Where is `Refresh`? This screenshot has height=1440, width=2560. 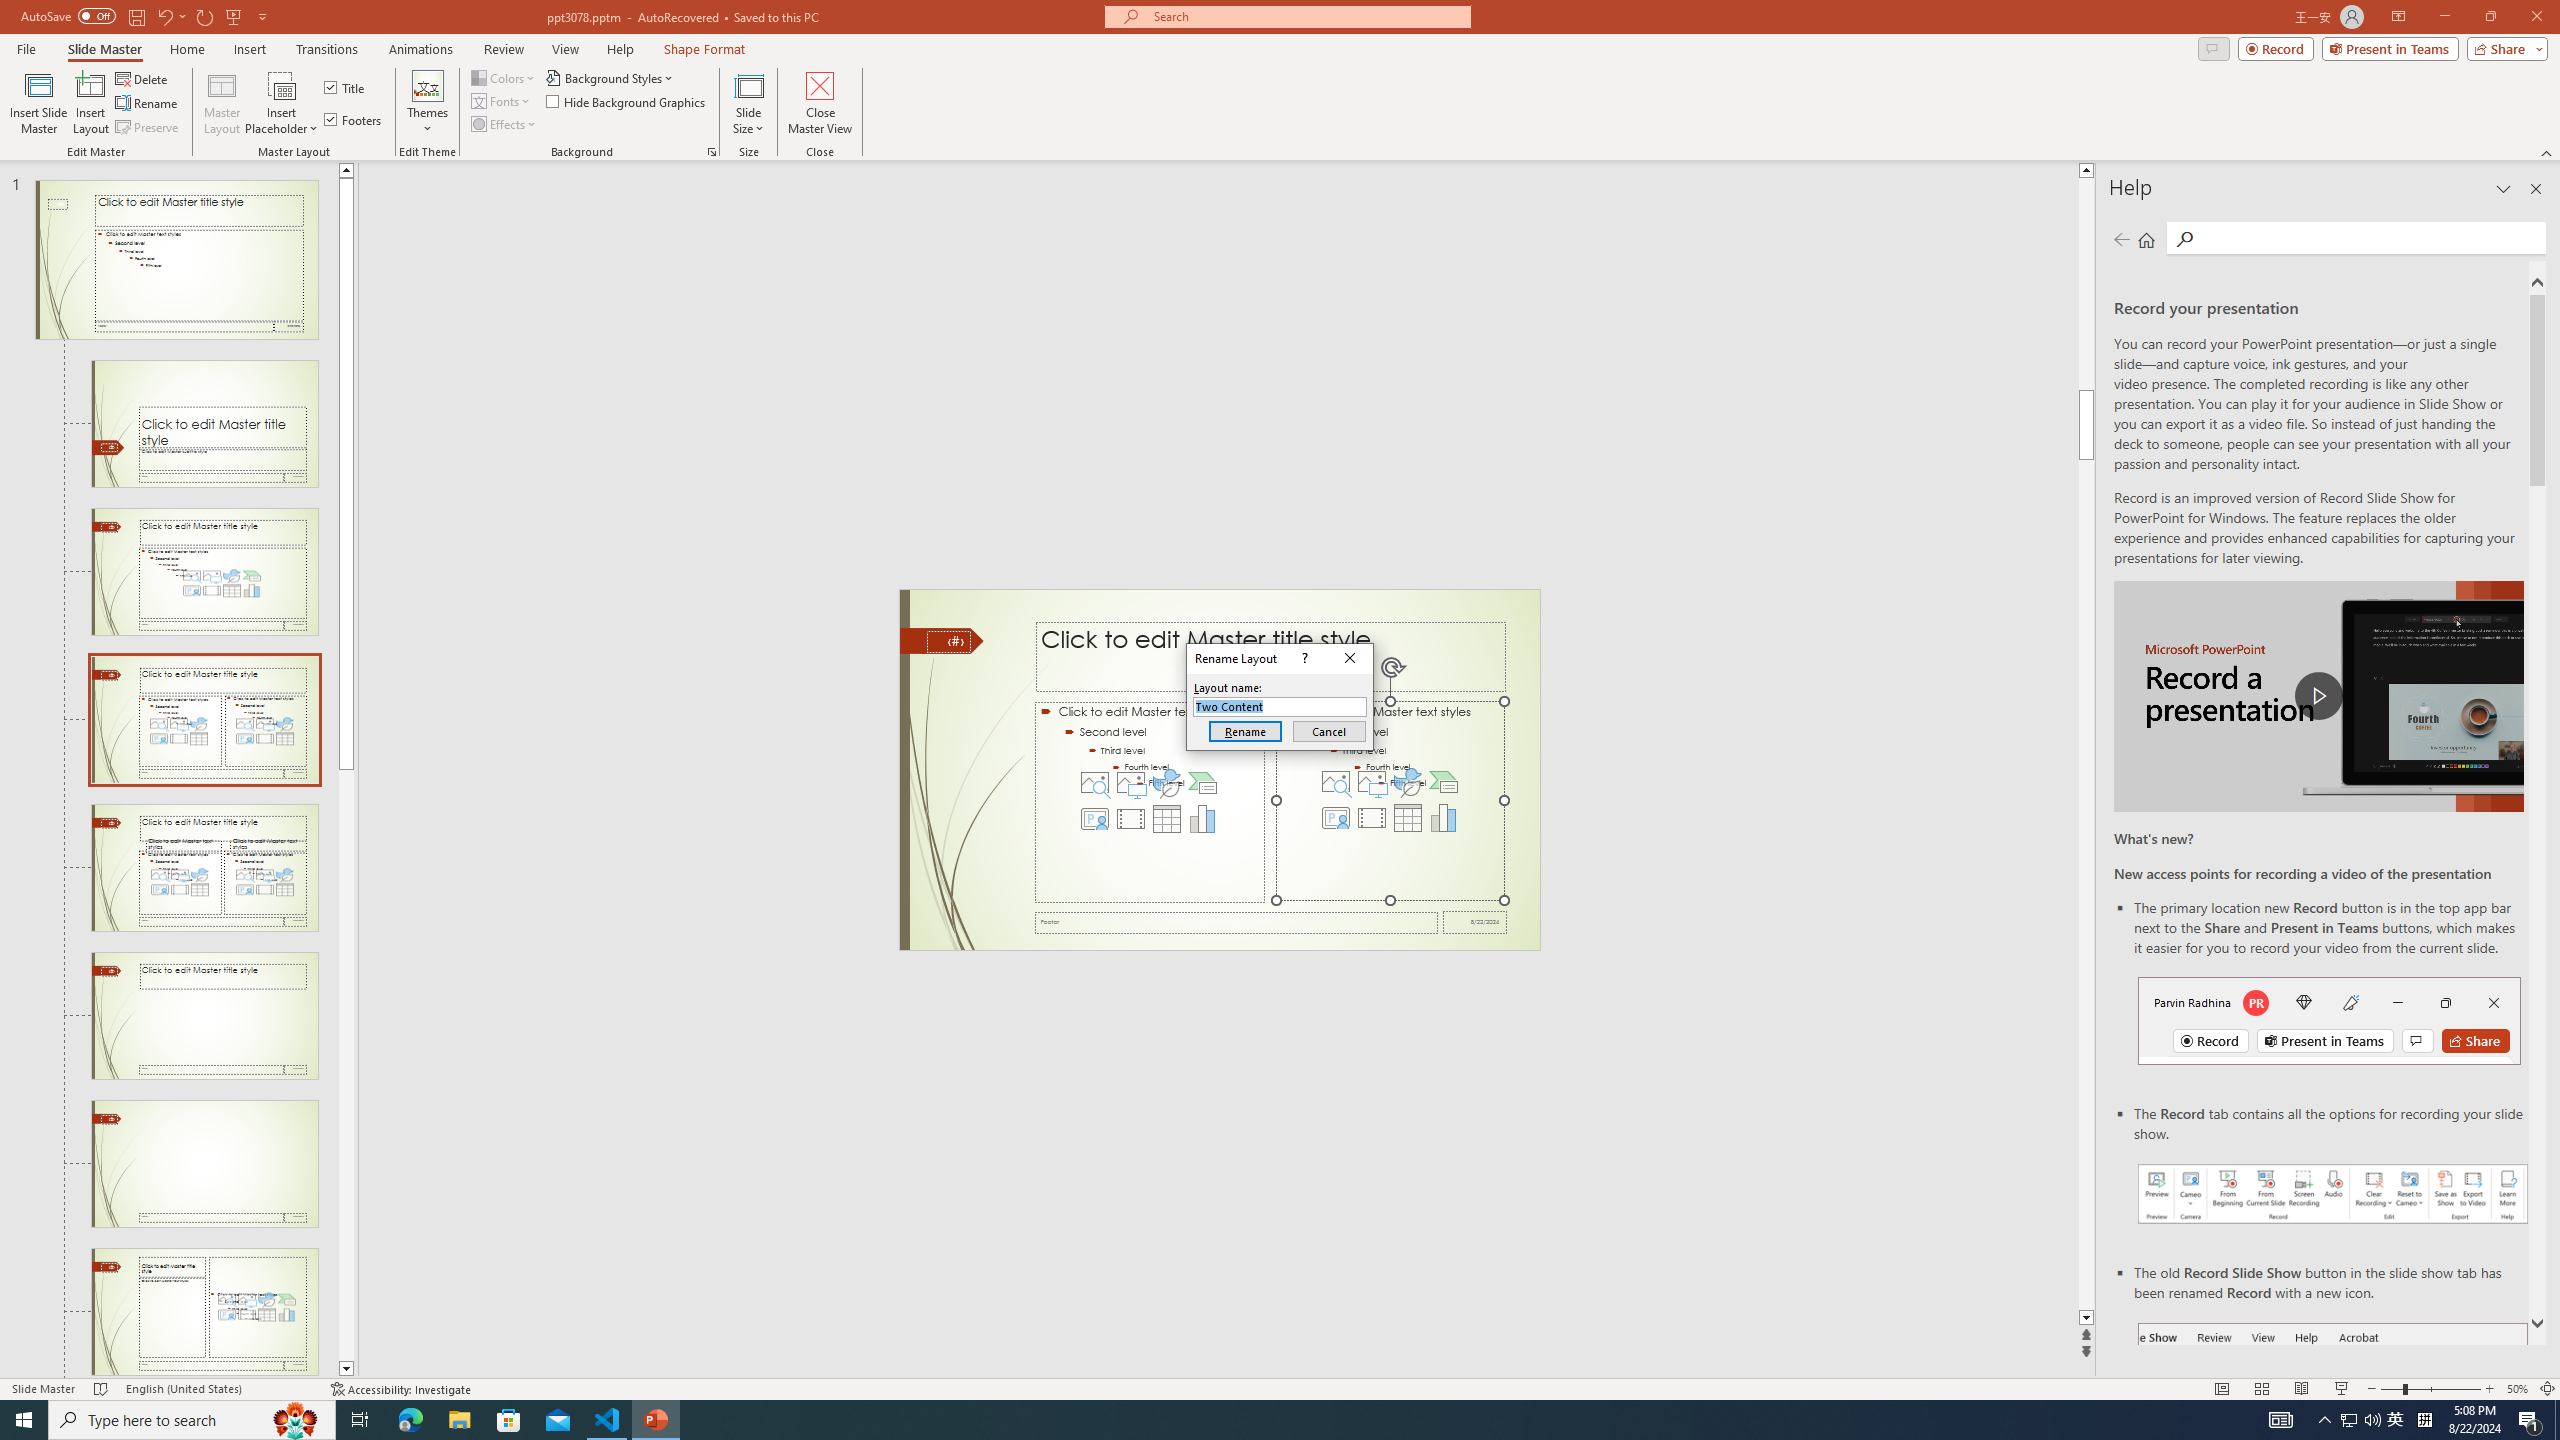 Refresh is located at coordinates (370, 162).